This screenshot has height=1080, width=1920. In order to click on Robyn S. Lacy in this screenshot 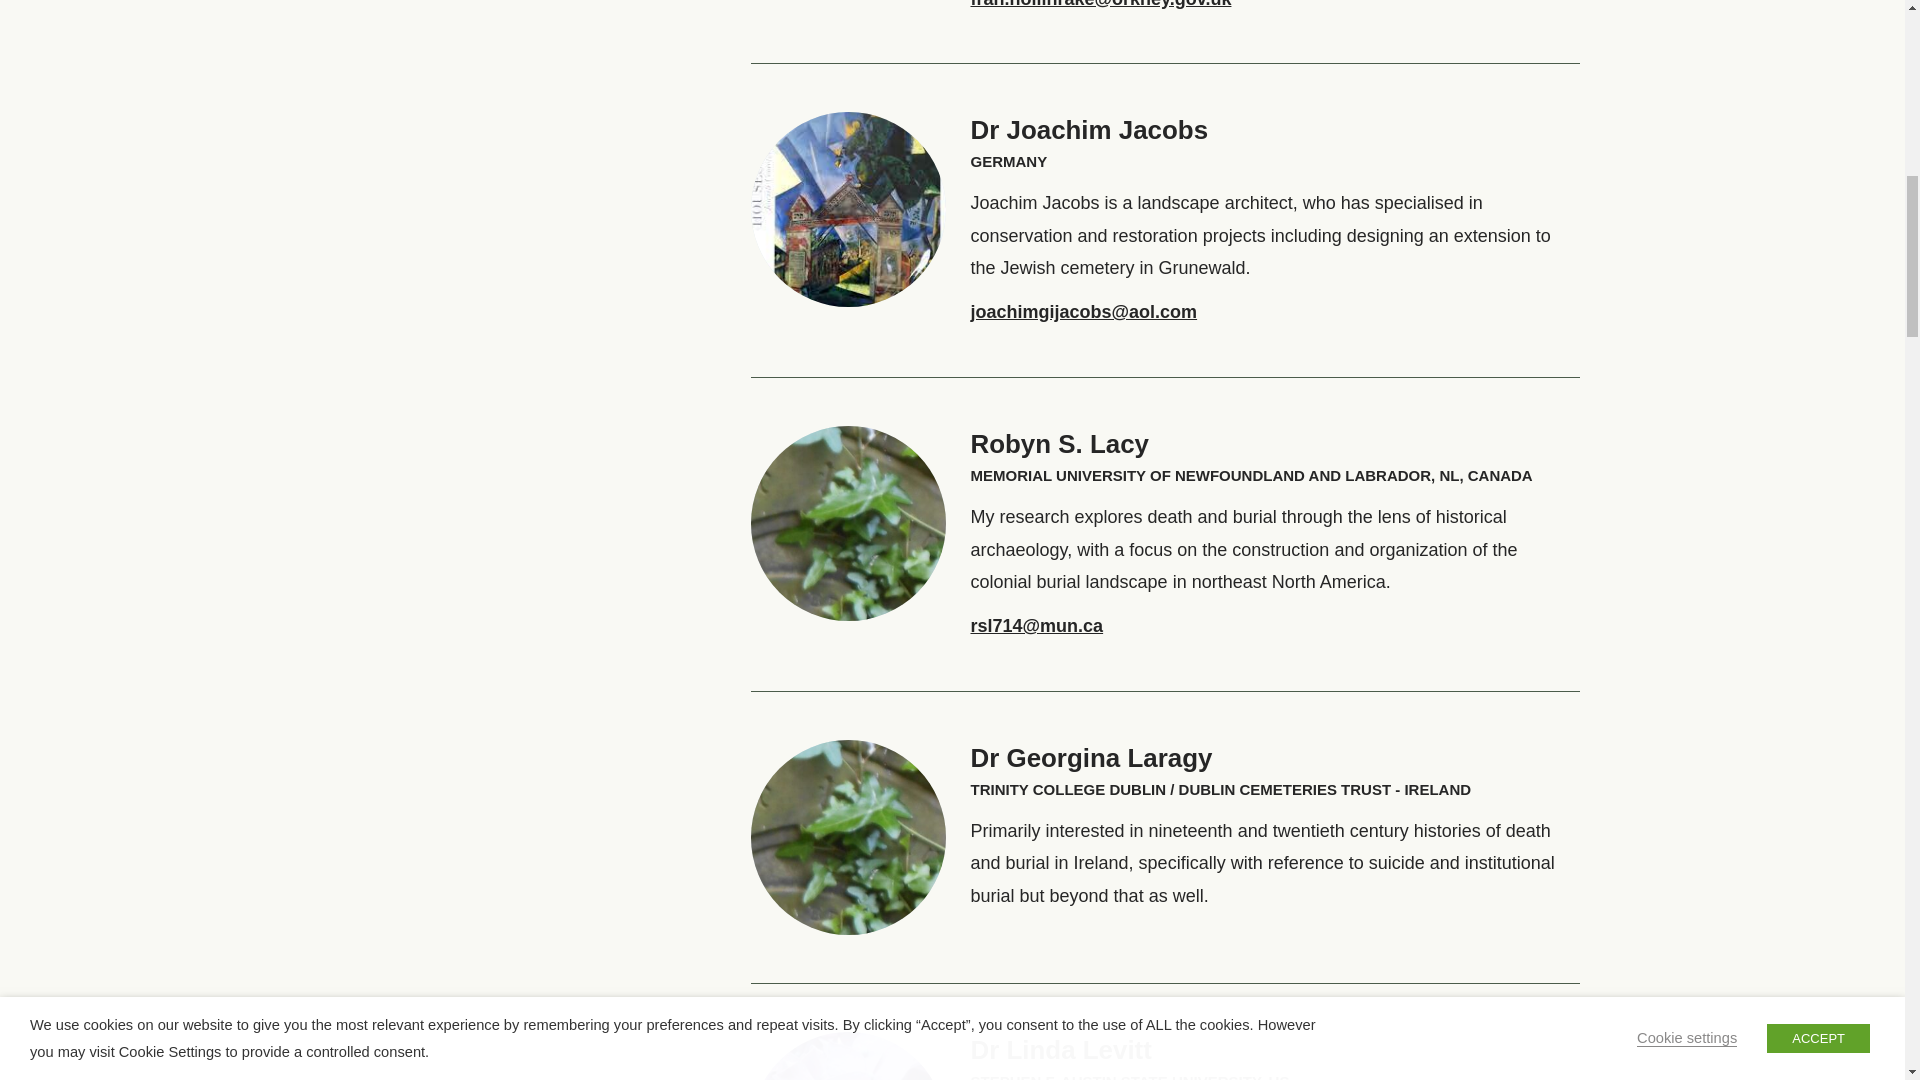, I will do `click(1058, 443)`.